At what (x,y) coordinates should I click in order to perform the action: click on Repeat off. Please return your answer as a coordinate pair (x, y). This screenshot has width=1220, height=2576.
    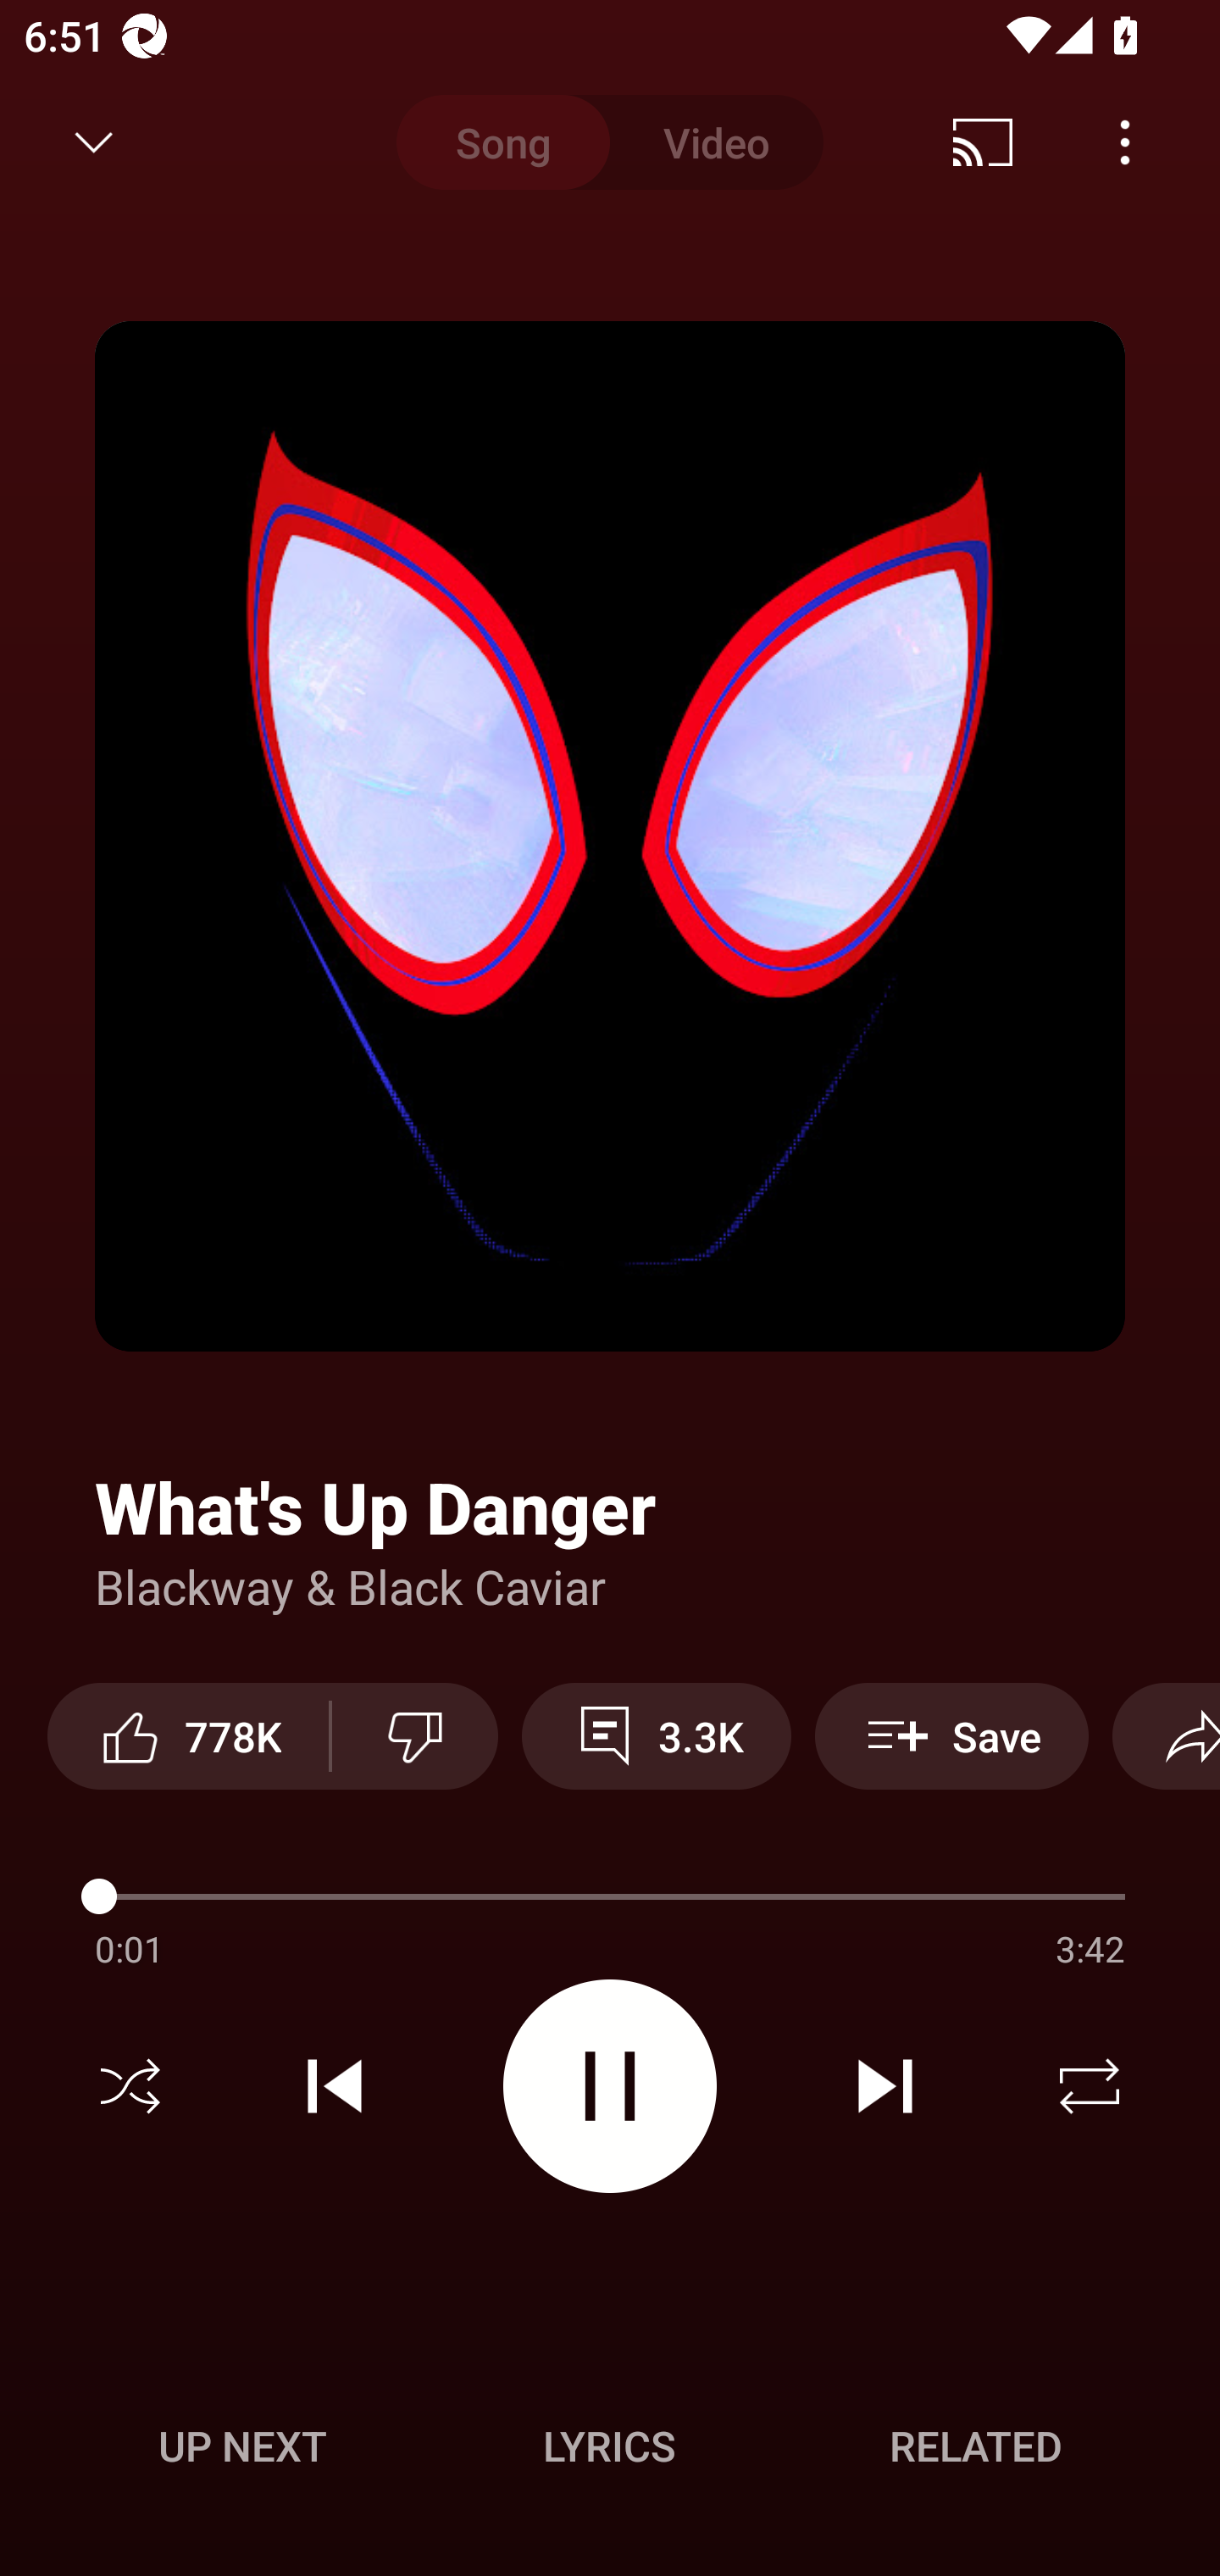
    Looking at the image, I should click on (1090, 2086).